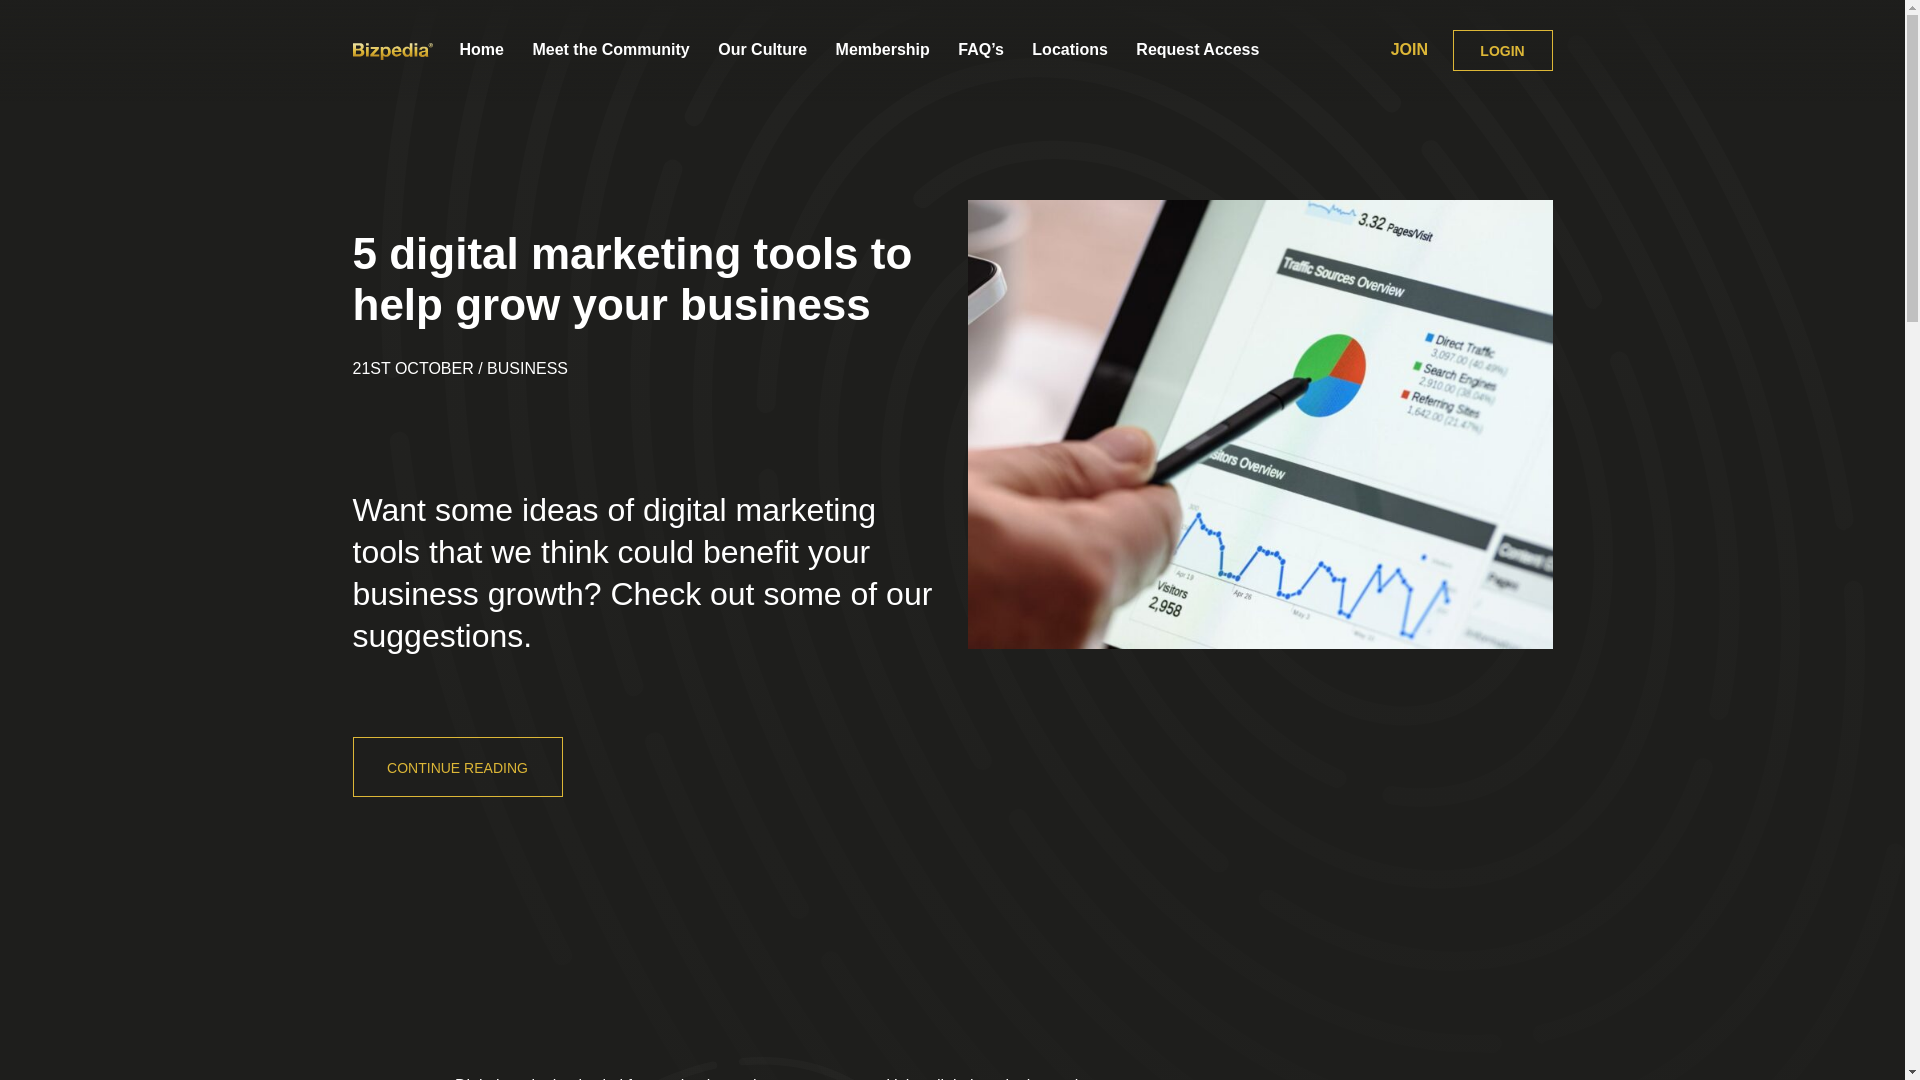 The width and height of the screenshot is (1920, 1080). I want to click on Request Access, so click(1198, 49).